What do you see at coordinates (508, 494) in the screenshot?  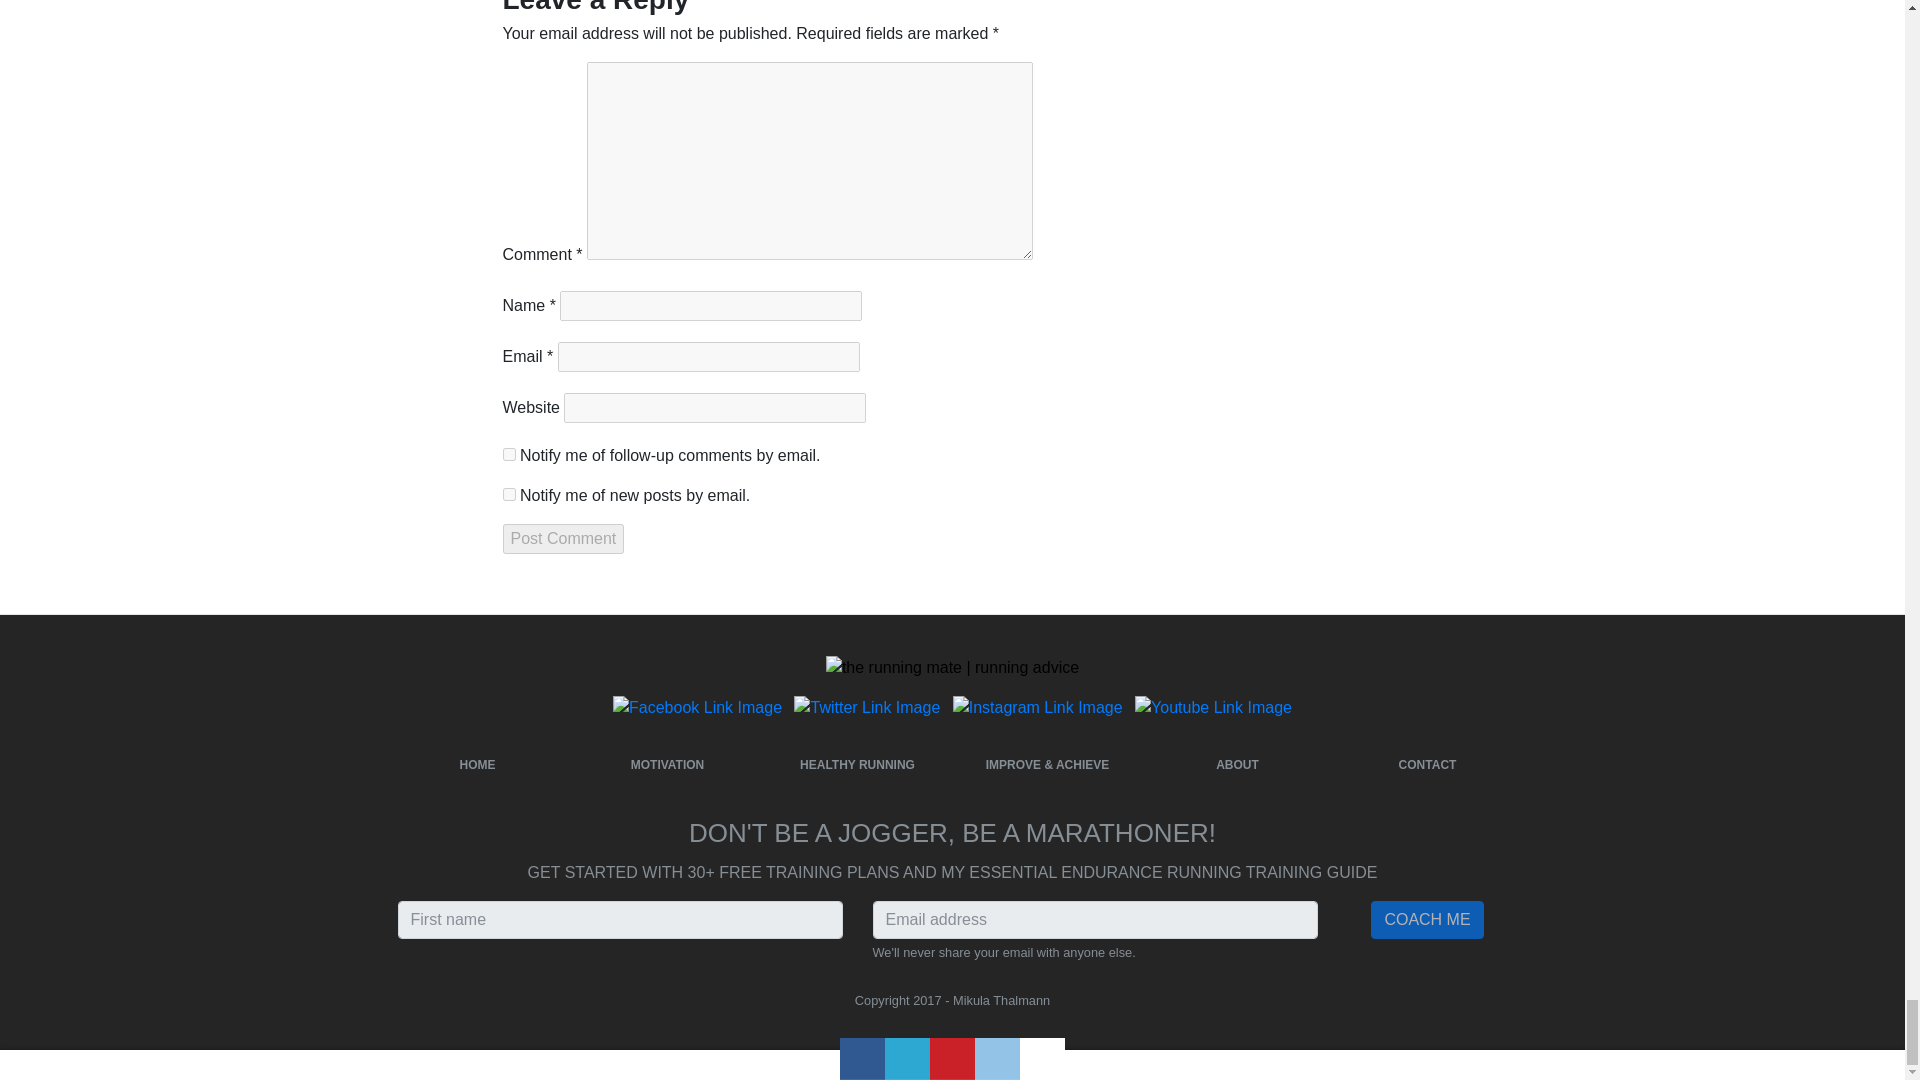 I see `subscribe` at bounding box center [508, 494].